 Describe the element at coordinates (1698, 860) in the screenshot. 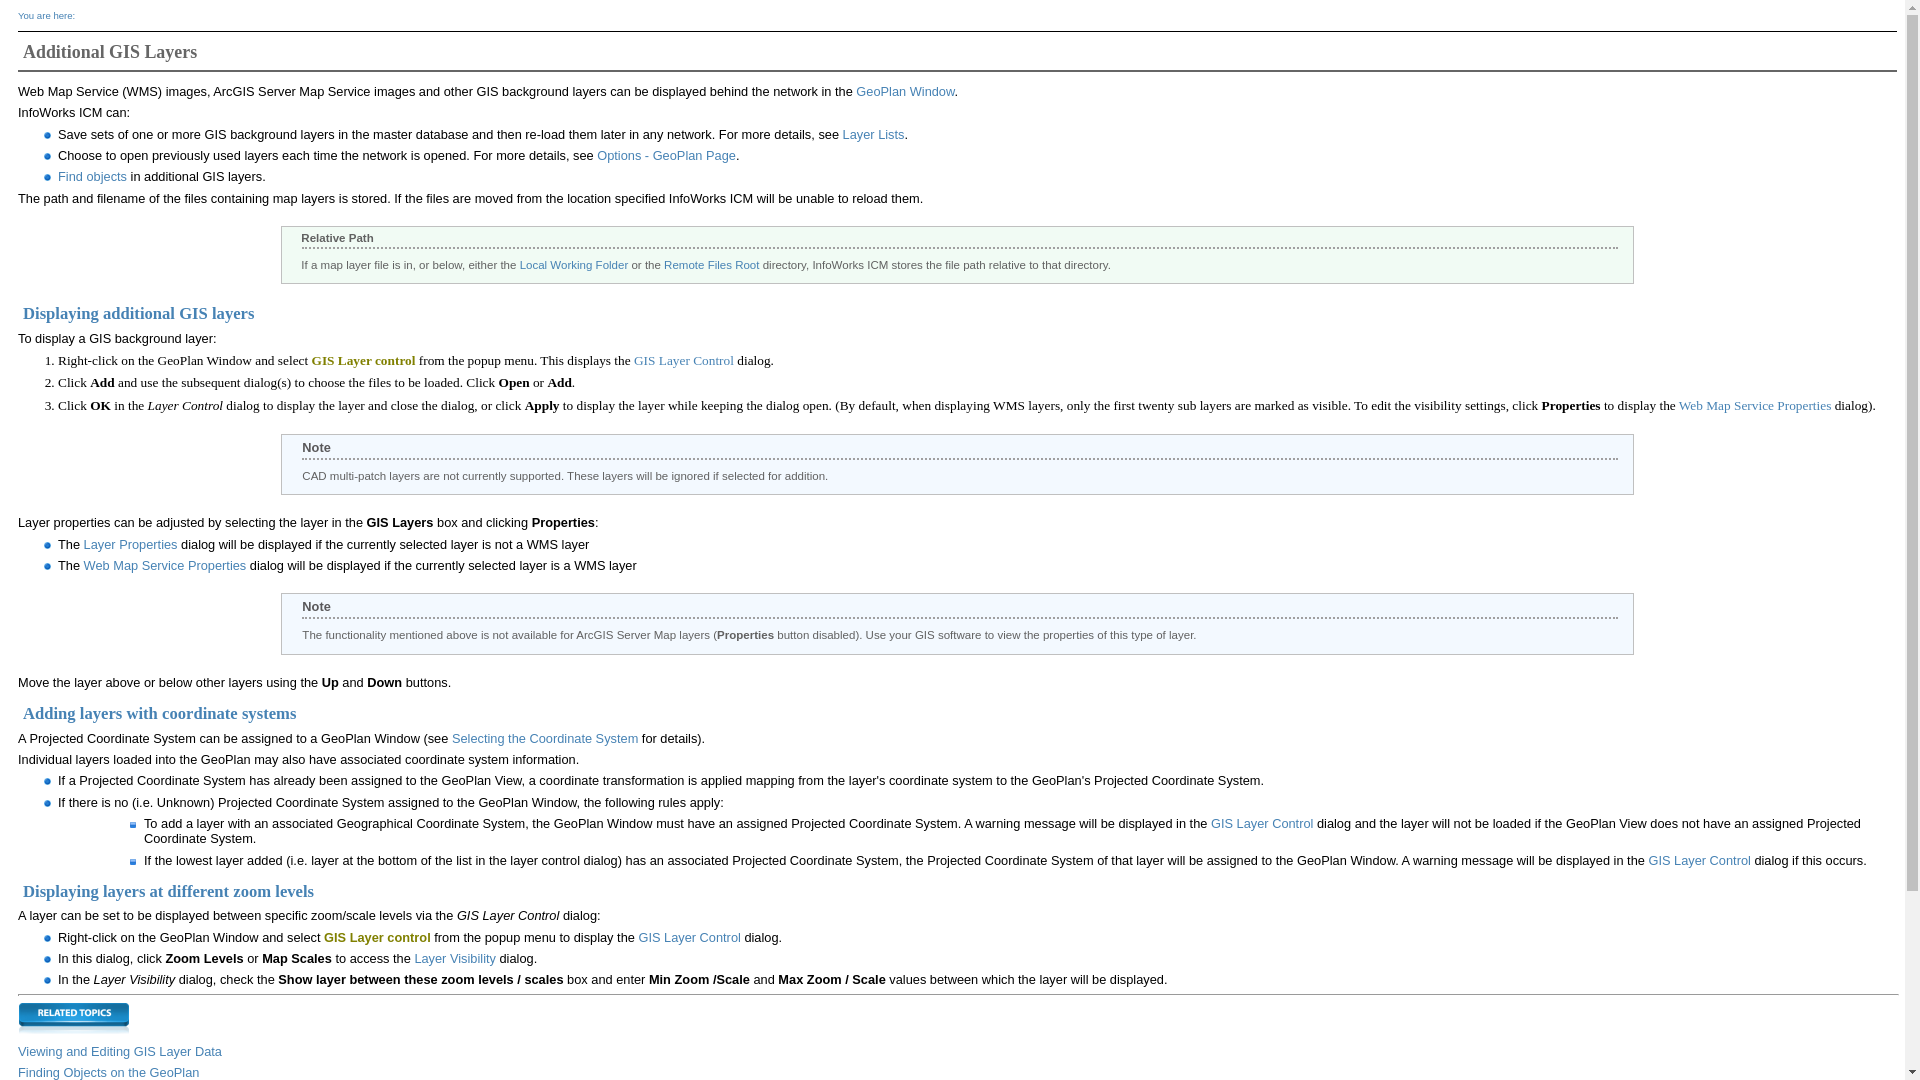

I see `GIS Layer Control` at that location.